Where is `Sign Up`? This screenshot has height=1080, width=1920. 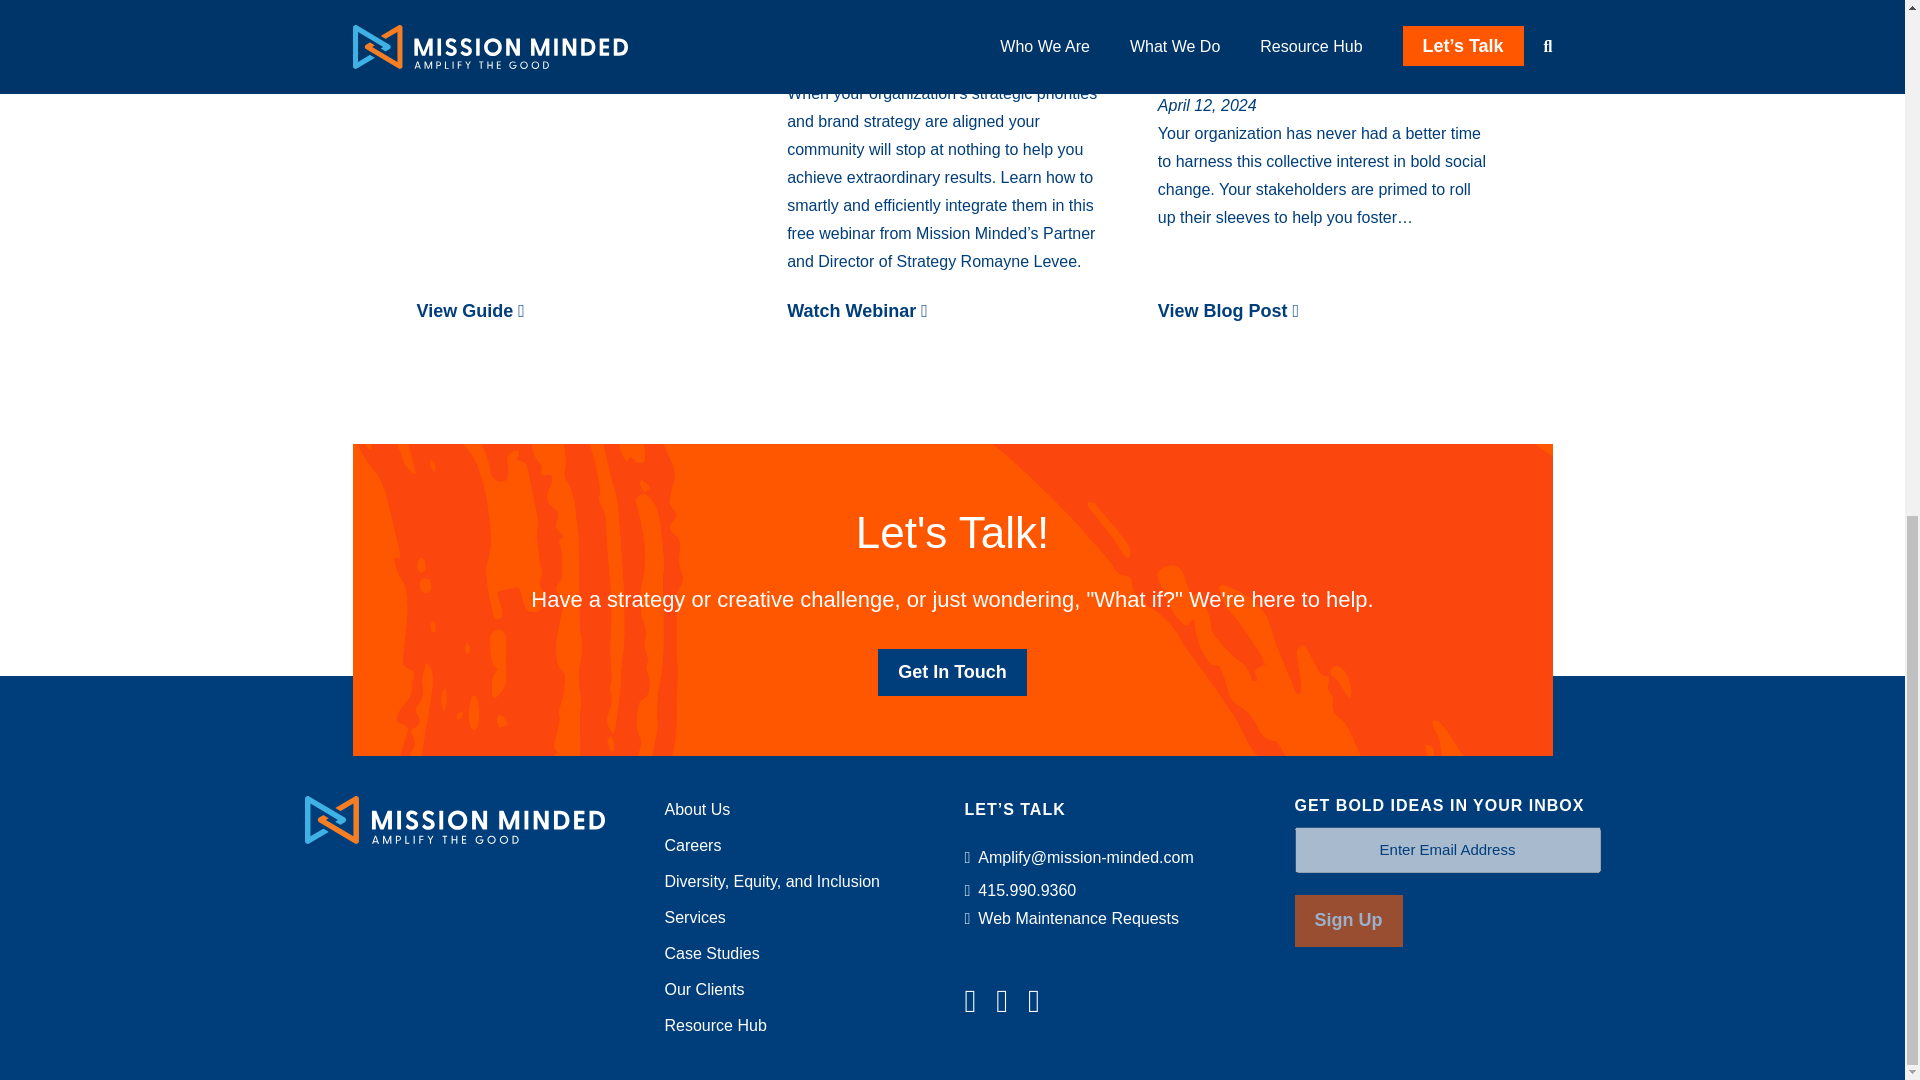
Sign Up is located at coordinates (1348, 921).